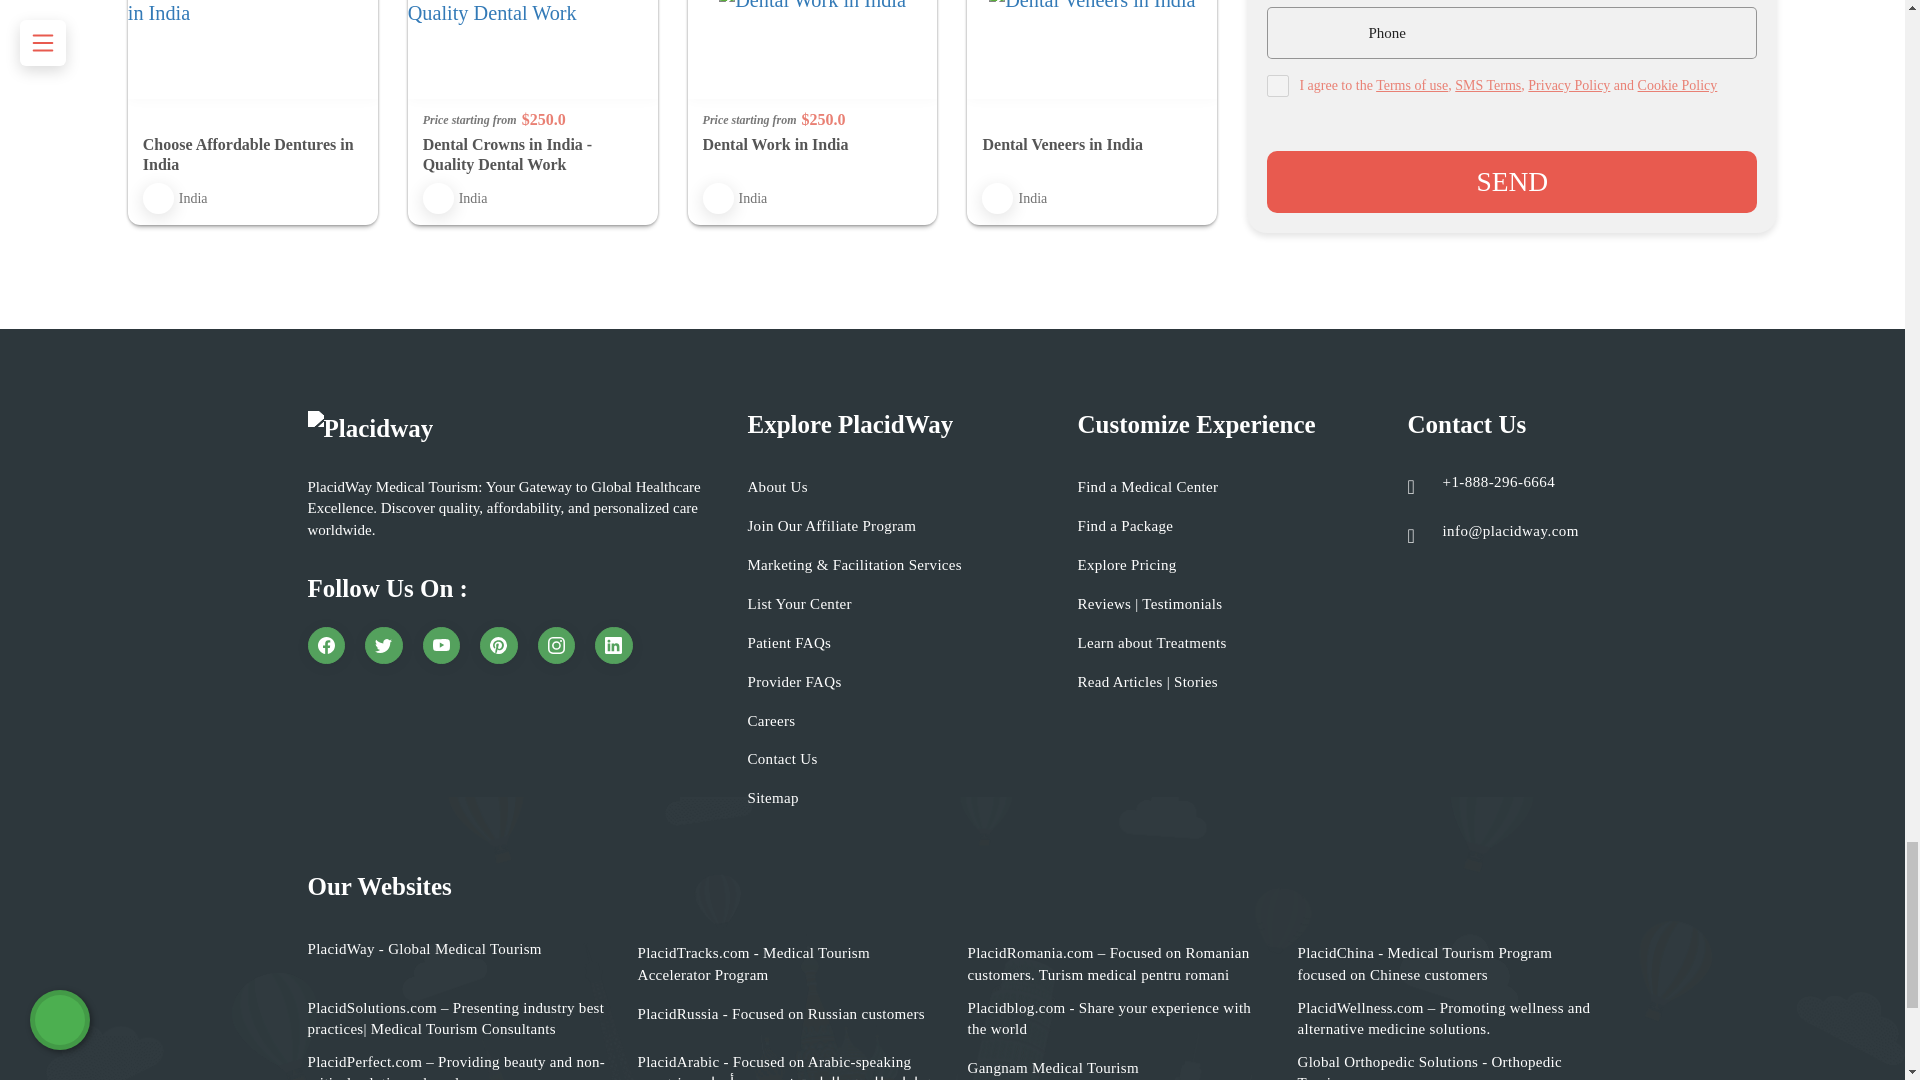  What do you see at coordinates (1117, 1019) in the screenshot?
I see `Placidblog.com - Share your experience with the world` at bounding box center [1117, 1019].